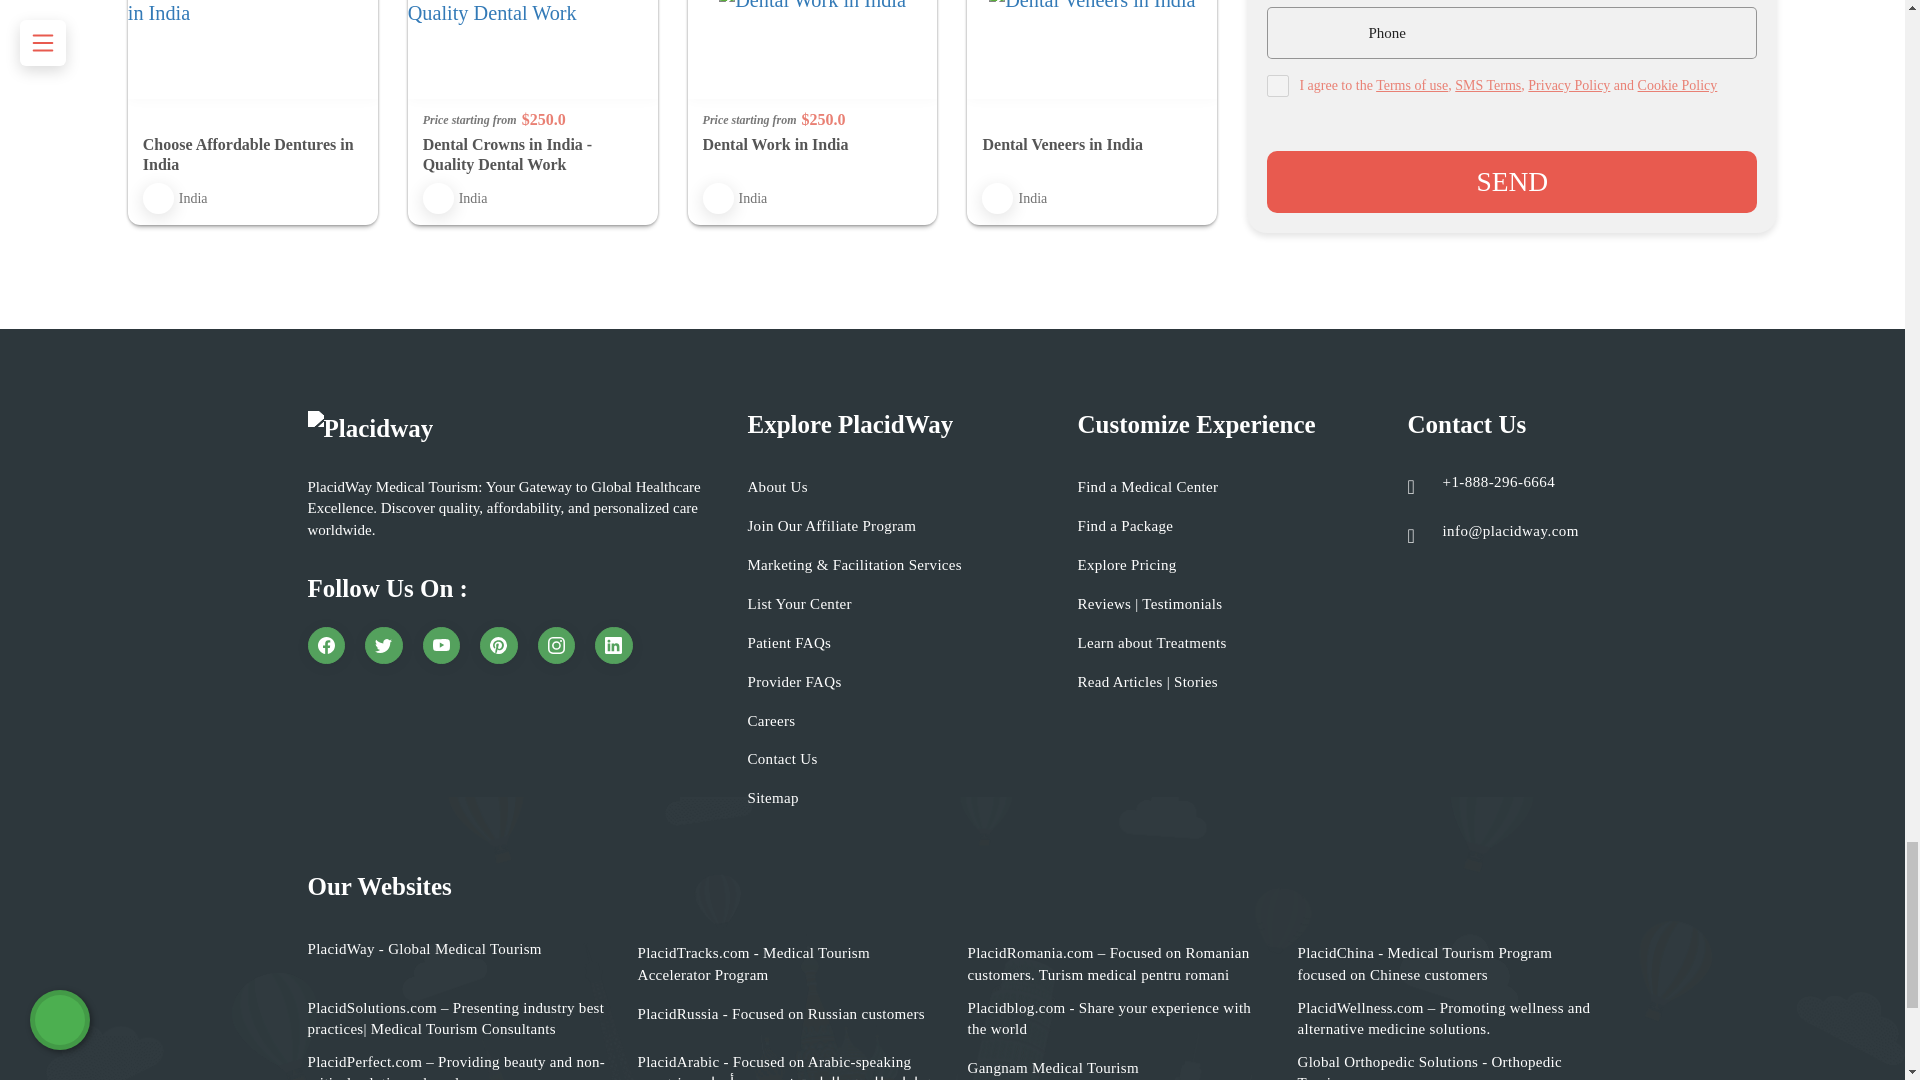  What do you see at coordinates (1117, 1019) in the screenshot?
I see `Placidblog.com - Share your experience with the world` at bounding box center [1117, 1019].